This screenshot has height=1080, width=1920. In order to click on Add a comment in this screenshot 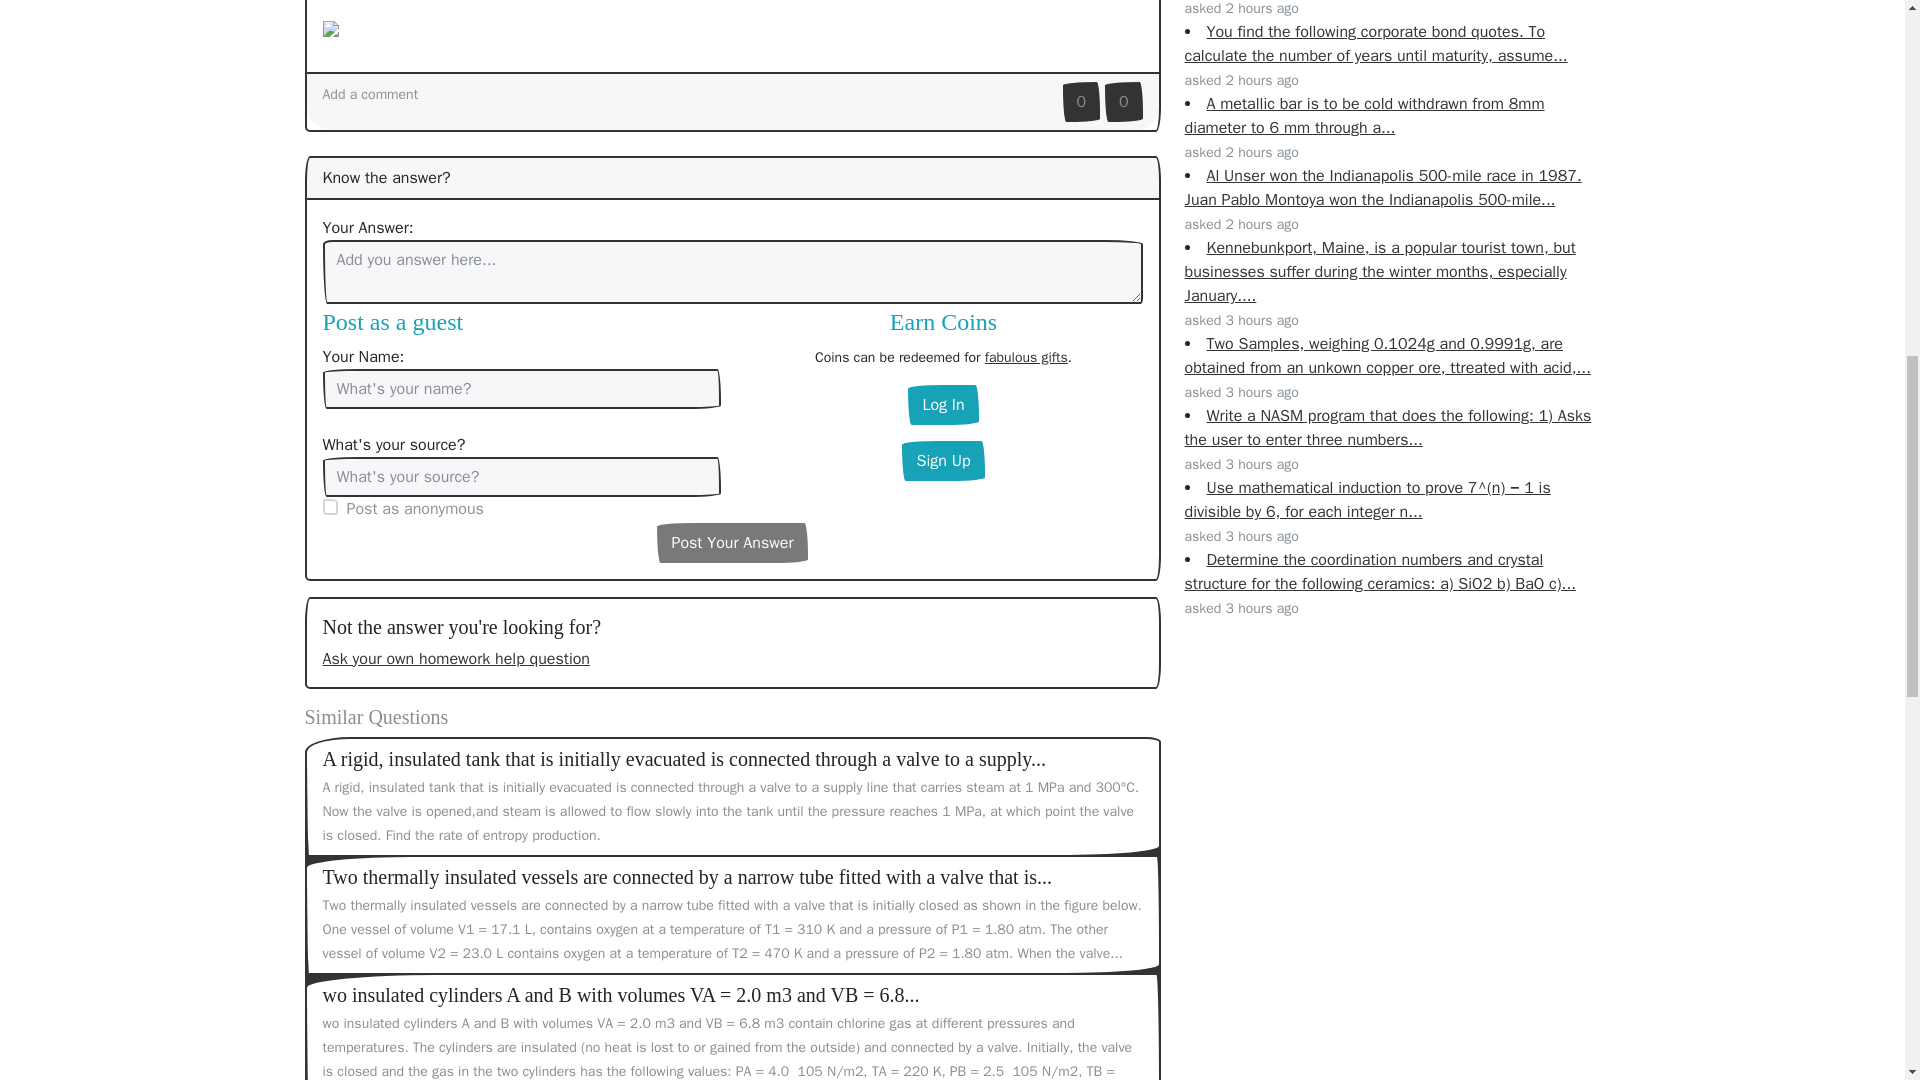, I will do `click(370, 94)`.